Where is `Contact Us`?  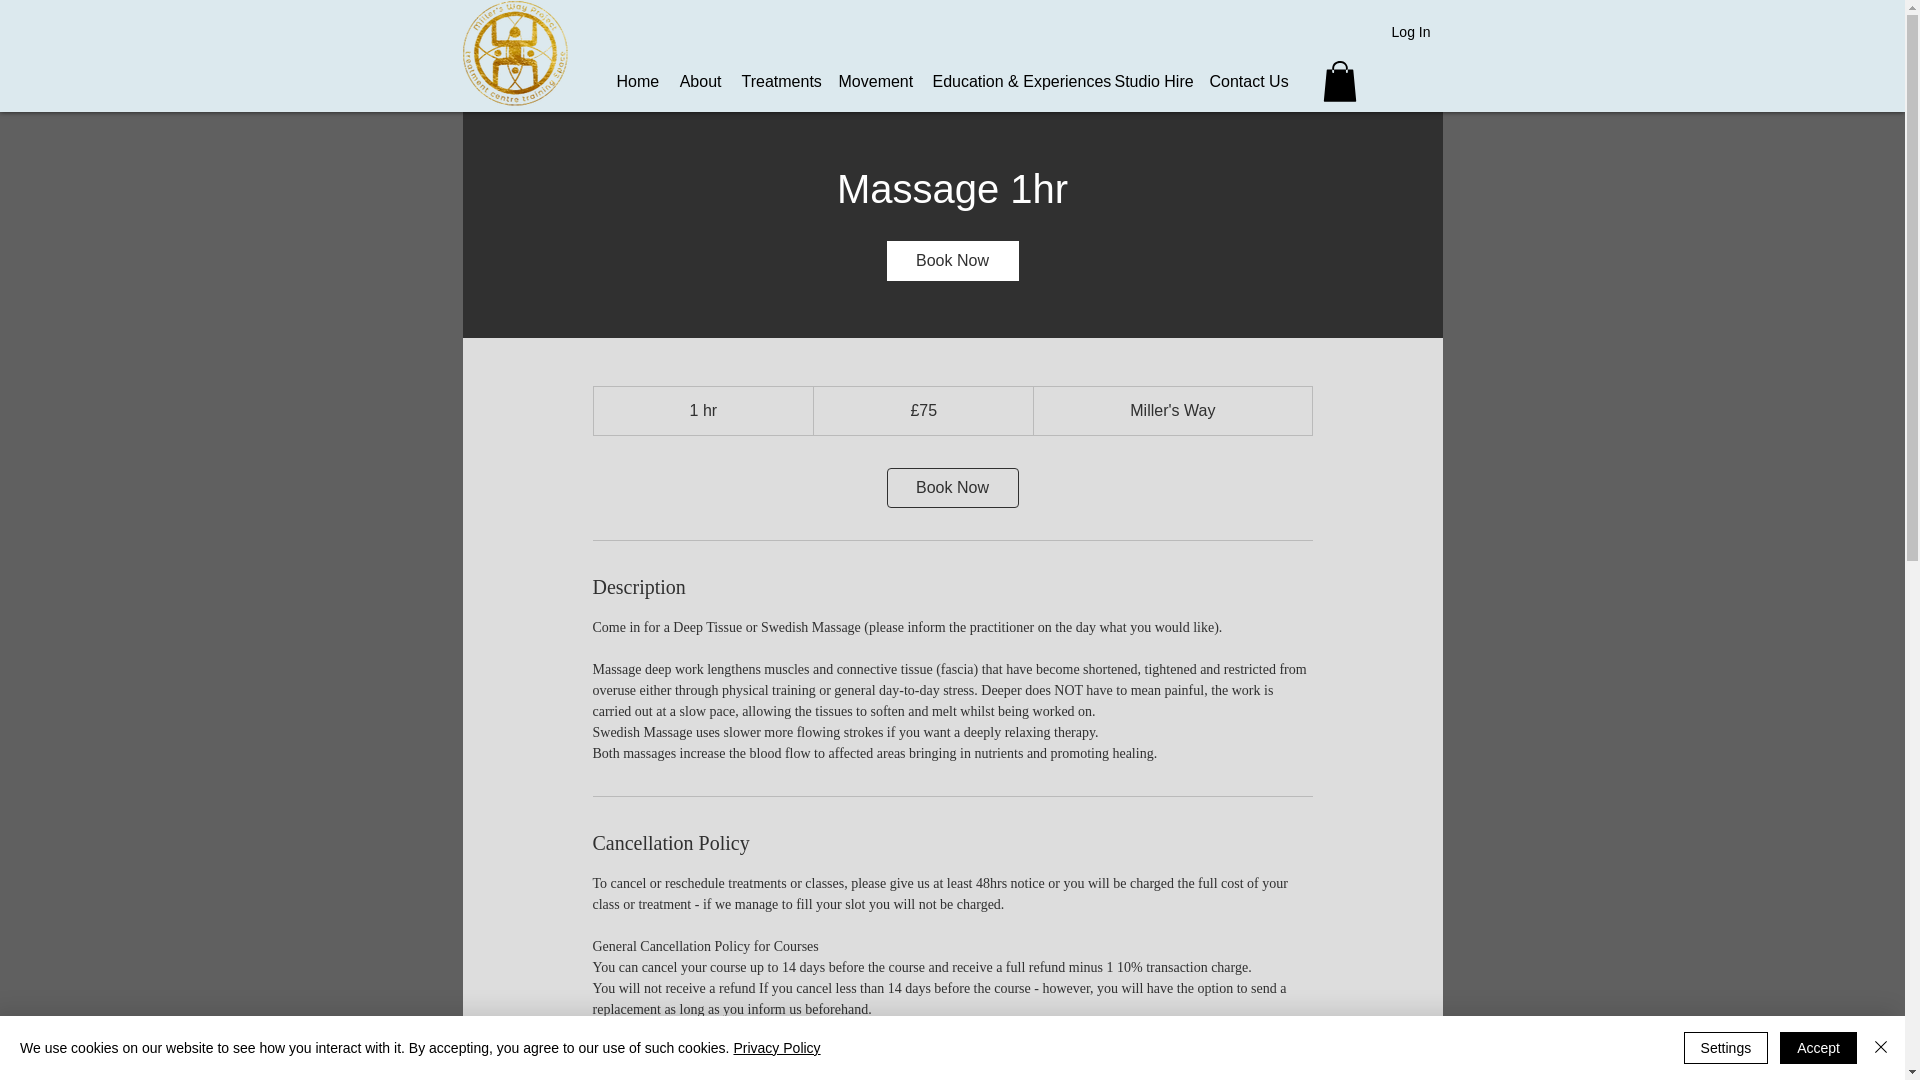
Contact Us is located at coordinates (1248, 82).